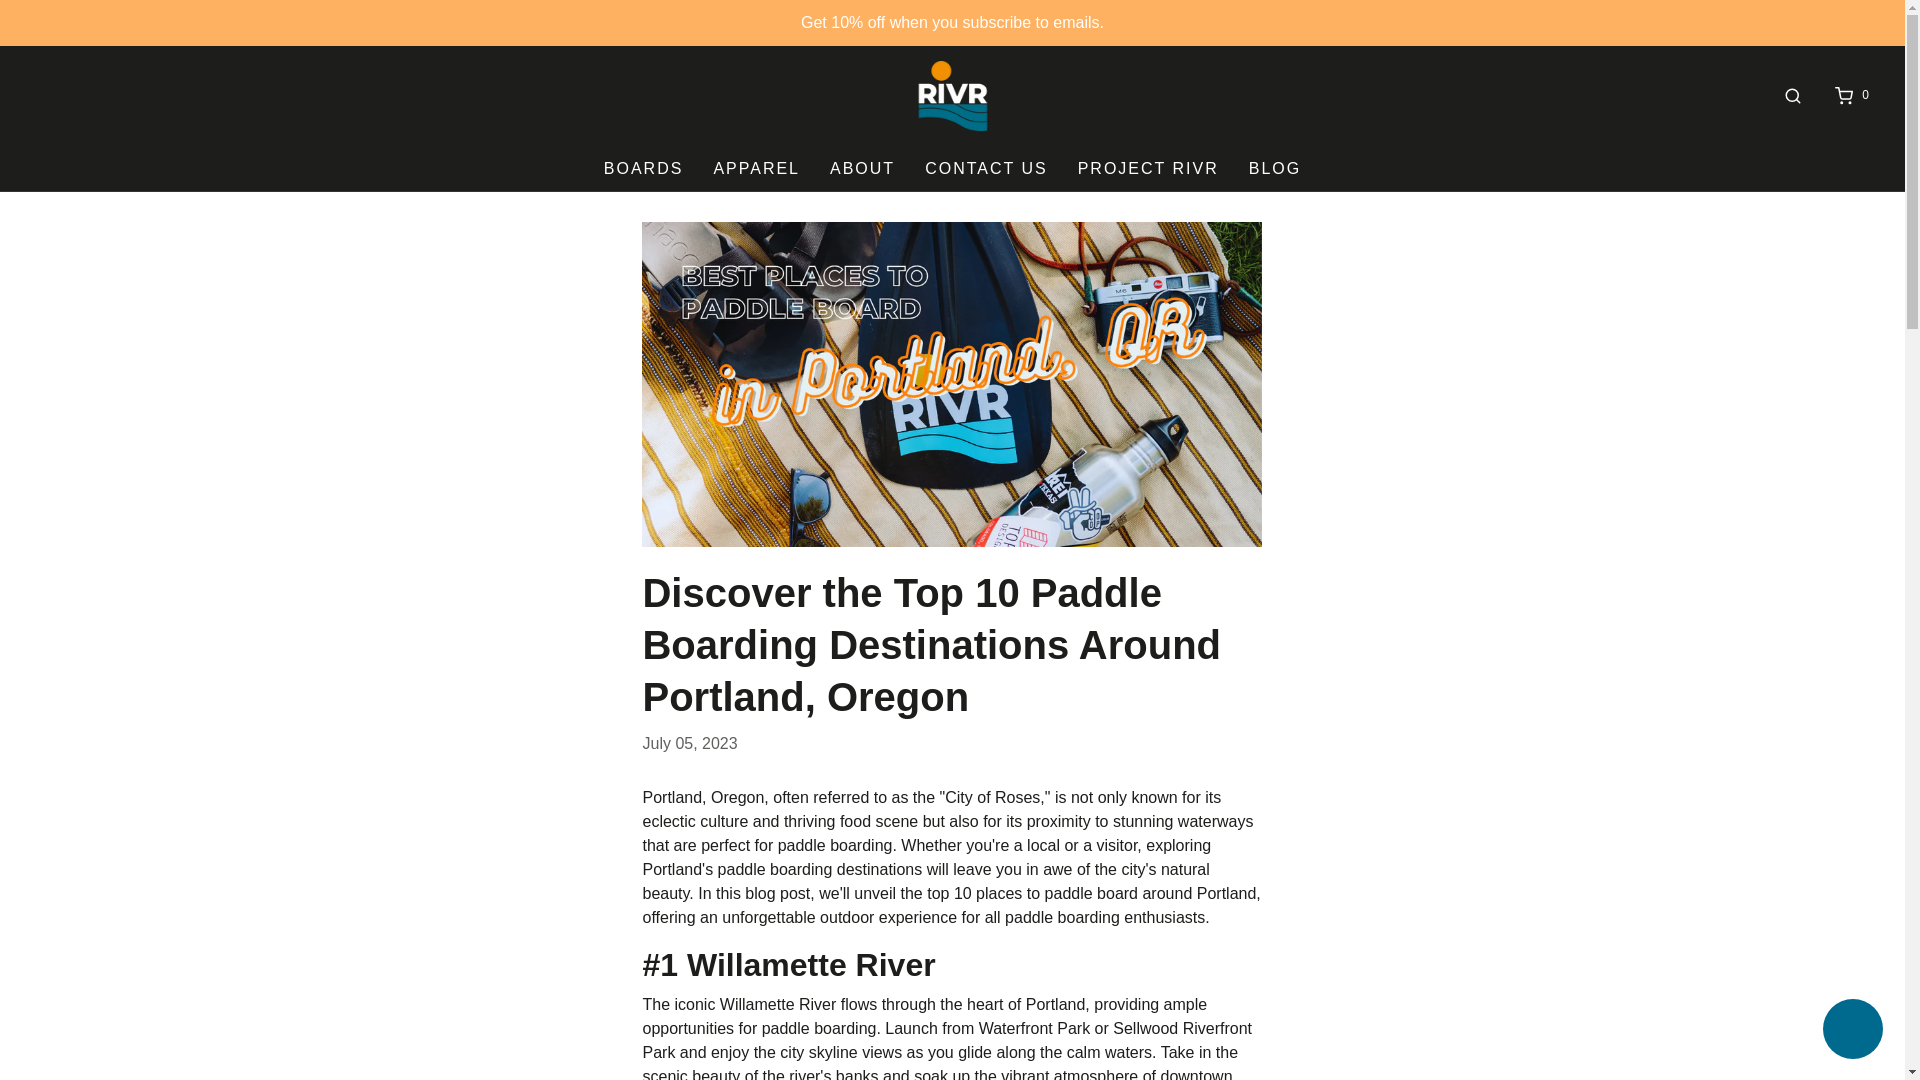  What do you see at coordinates (756, 168) in the screenshot?
I see `APPAREL` at bounding box center [756, 168].